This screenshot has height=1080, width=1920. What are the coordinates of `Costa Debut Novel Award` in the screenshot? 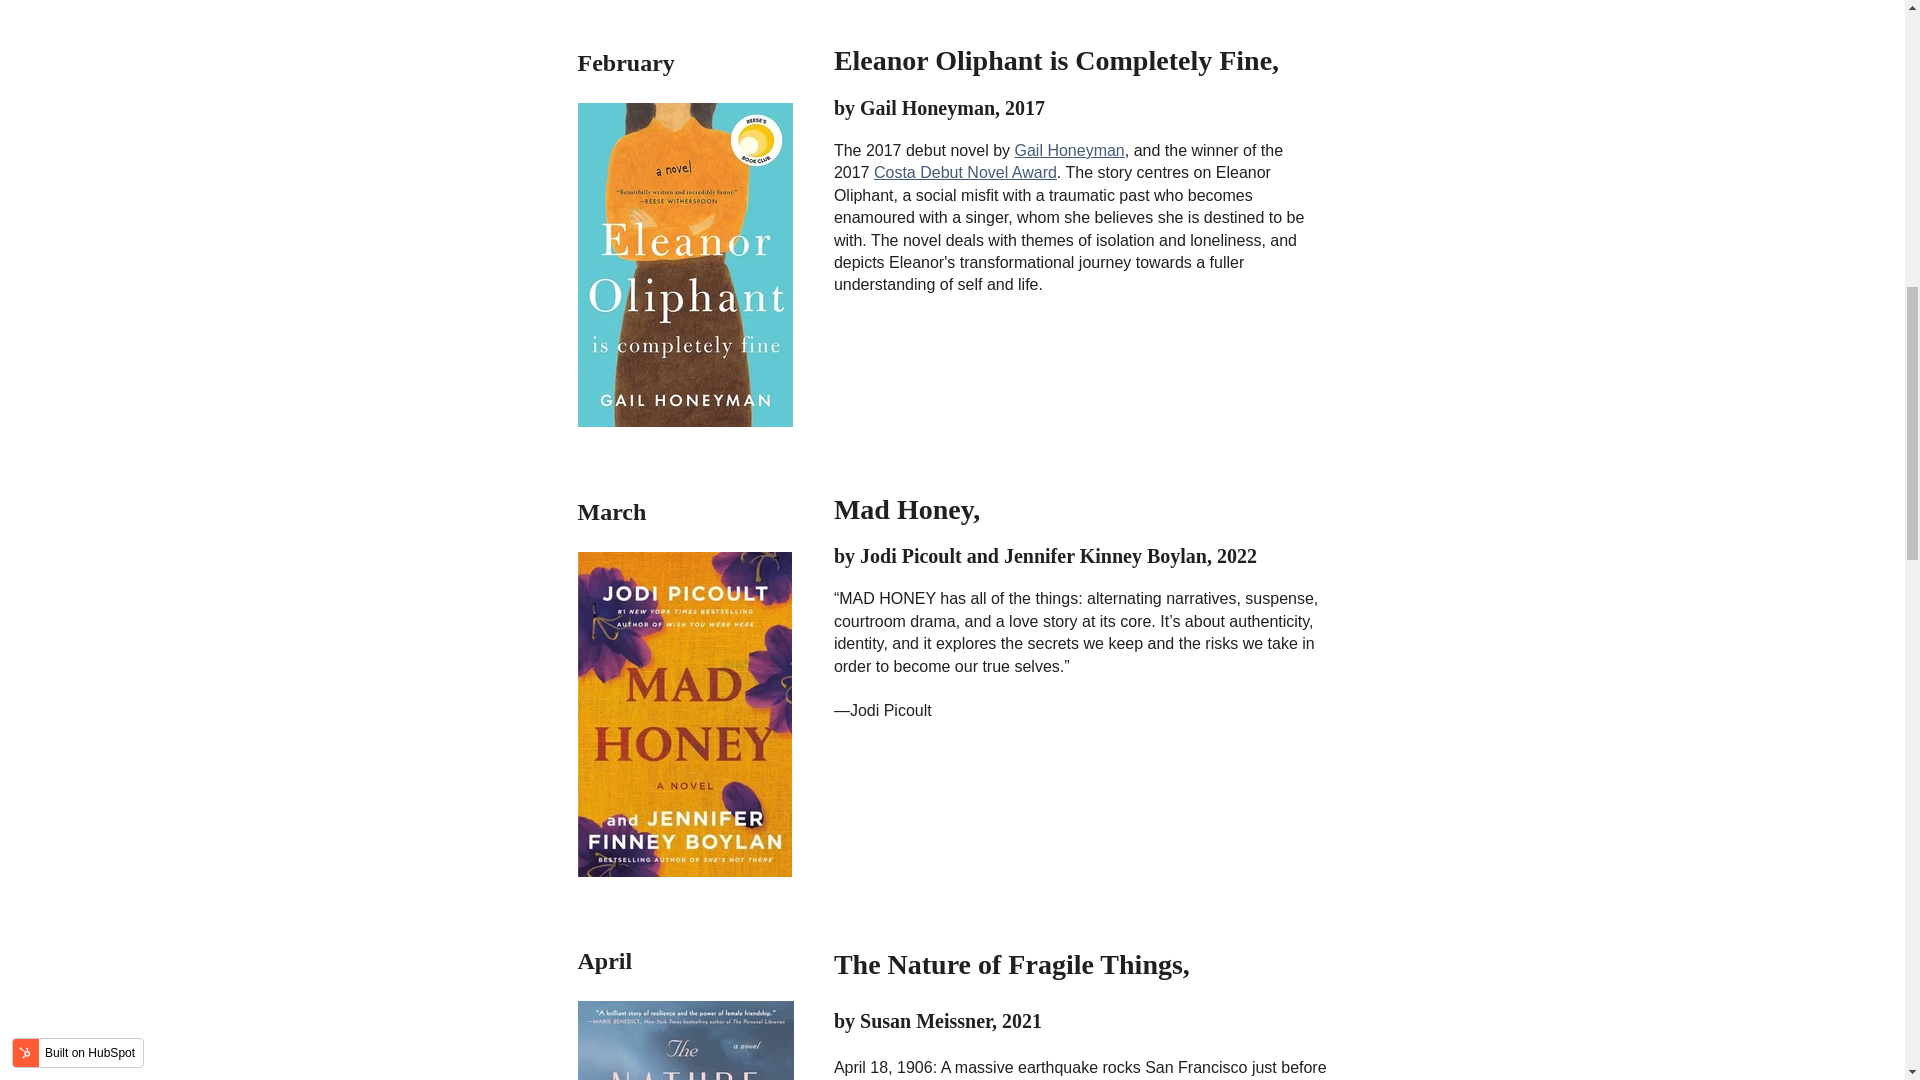 It's located at (965, 172).